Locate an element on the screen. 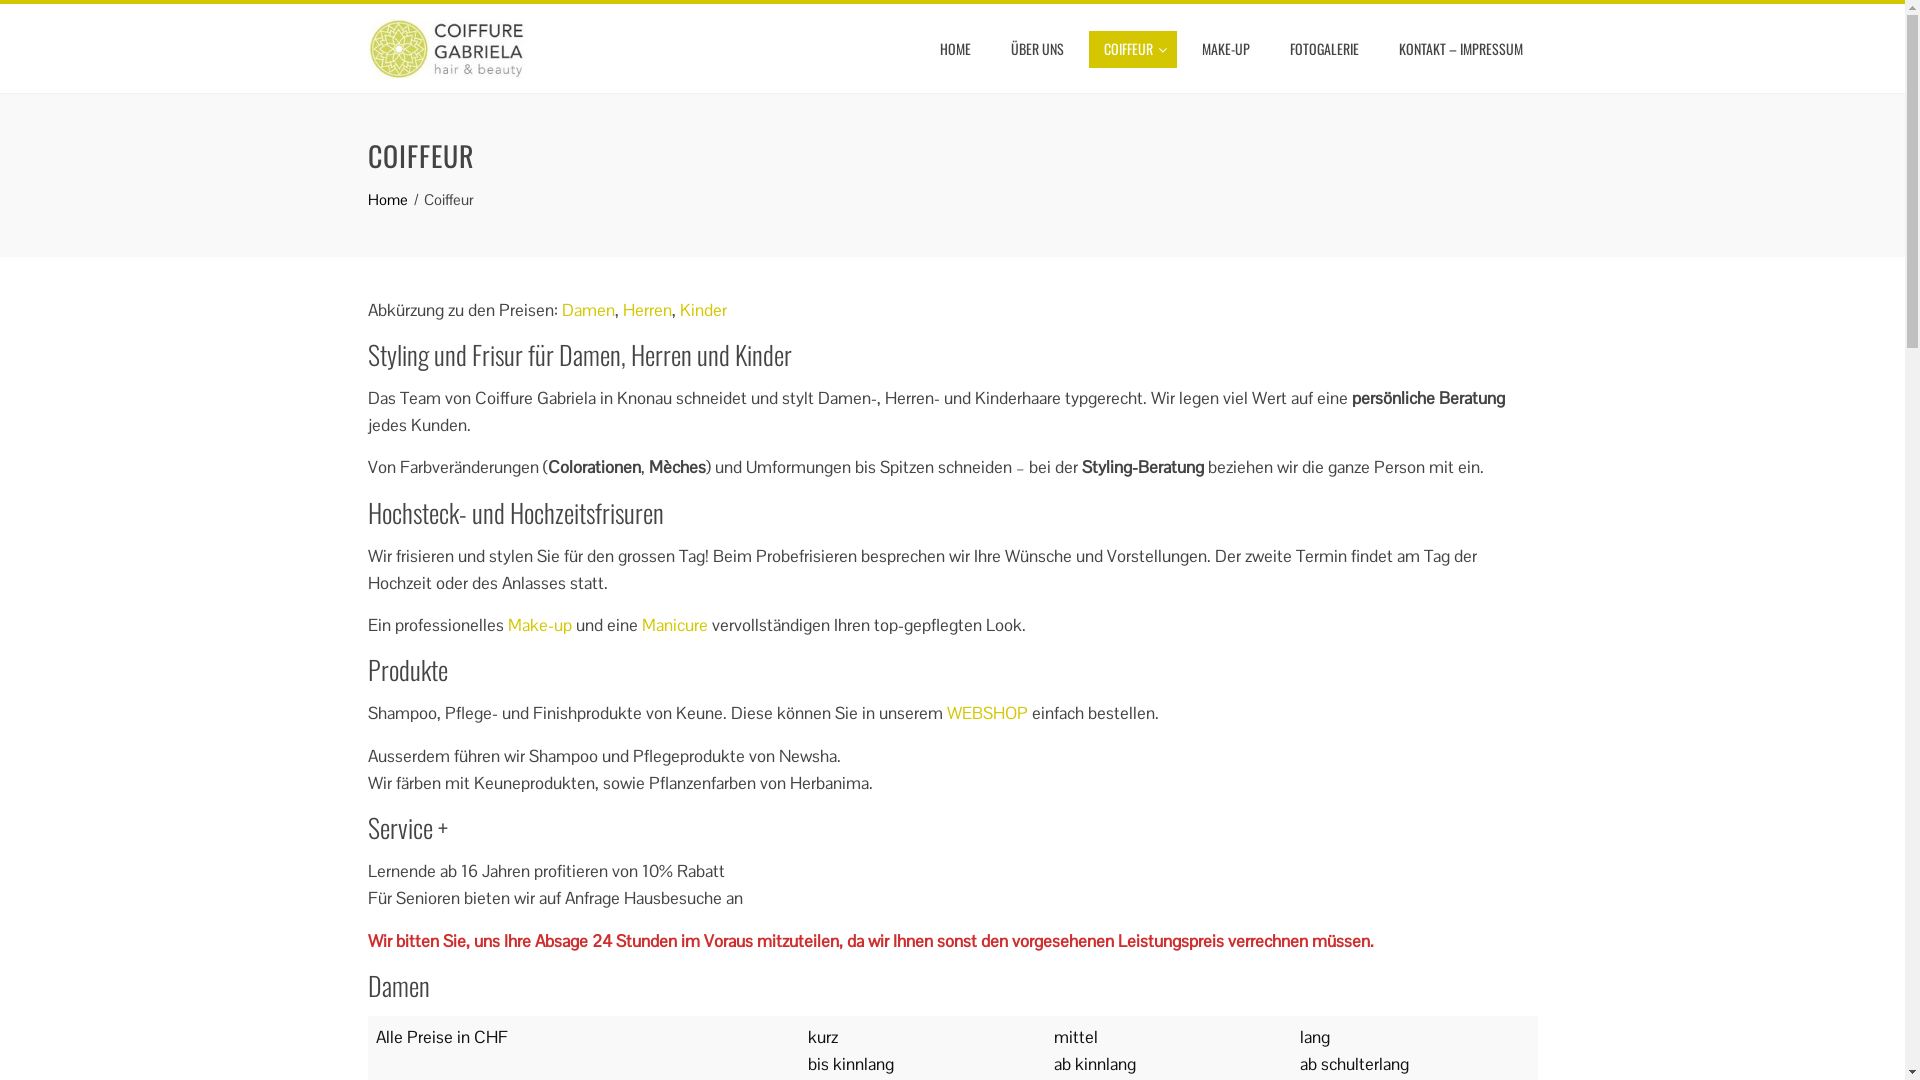 The width and height of the screenshot is (1920, 1080). Home is located at coordinates (388, 200).